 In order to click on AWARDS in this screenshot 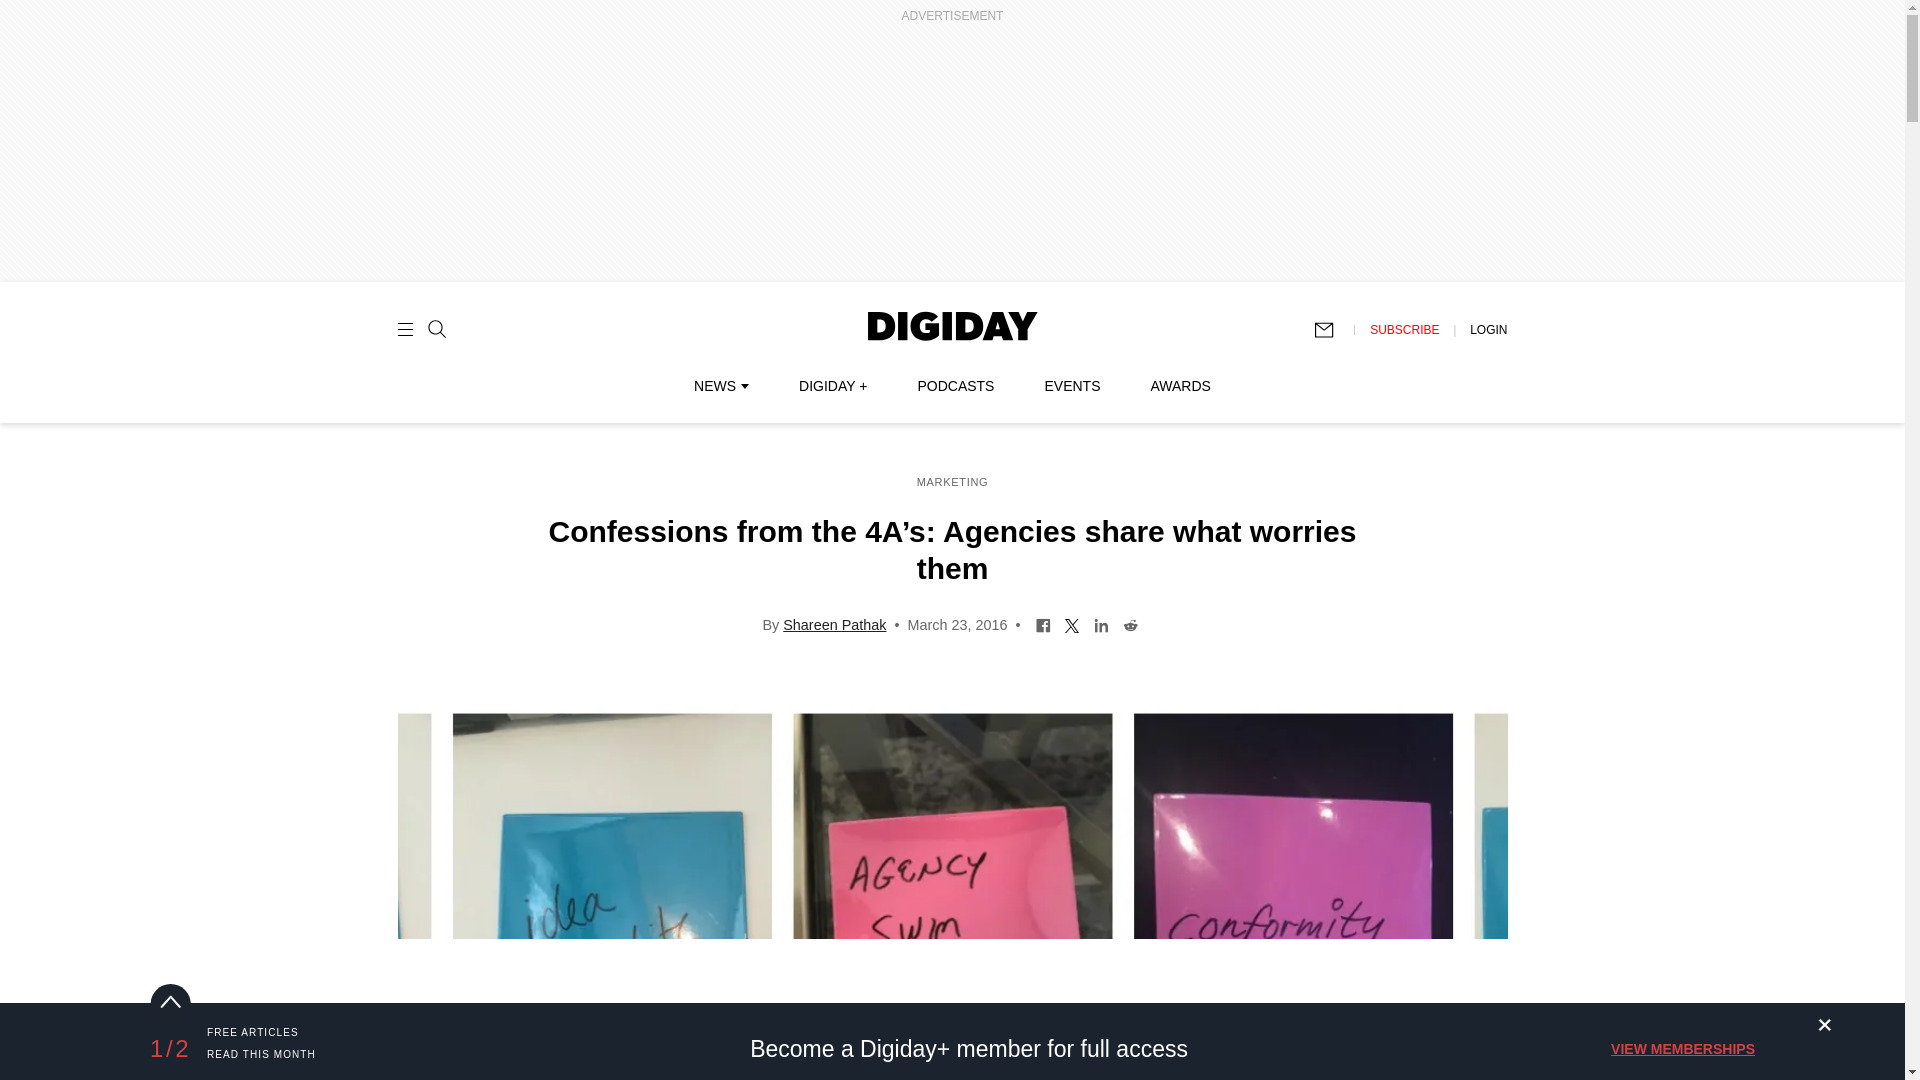, I will do `click(1180, 386)`.